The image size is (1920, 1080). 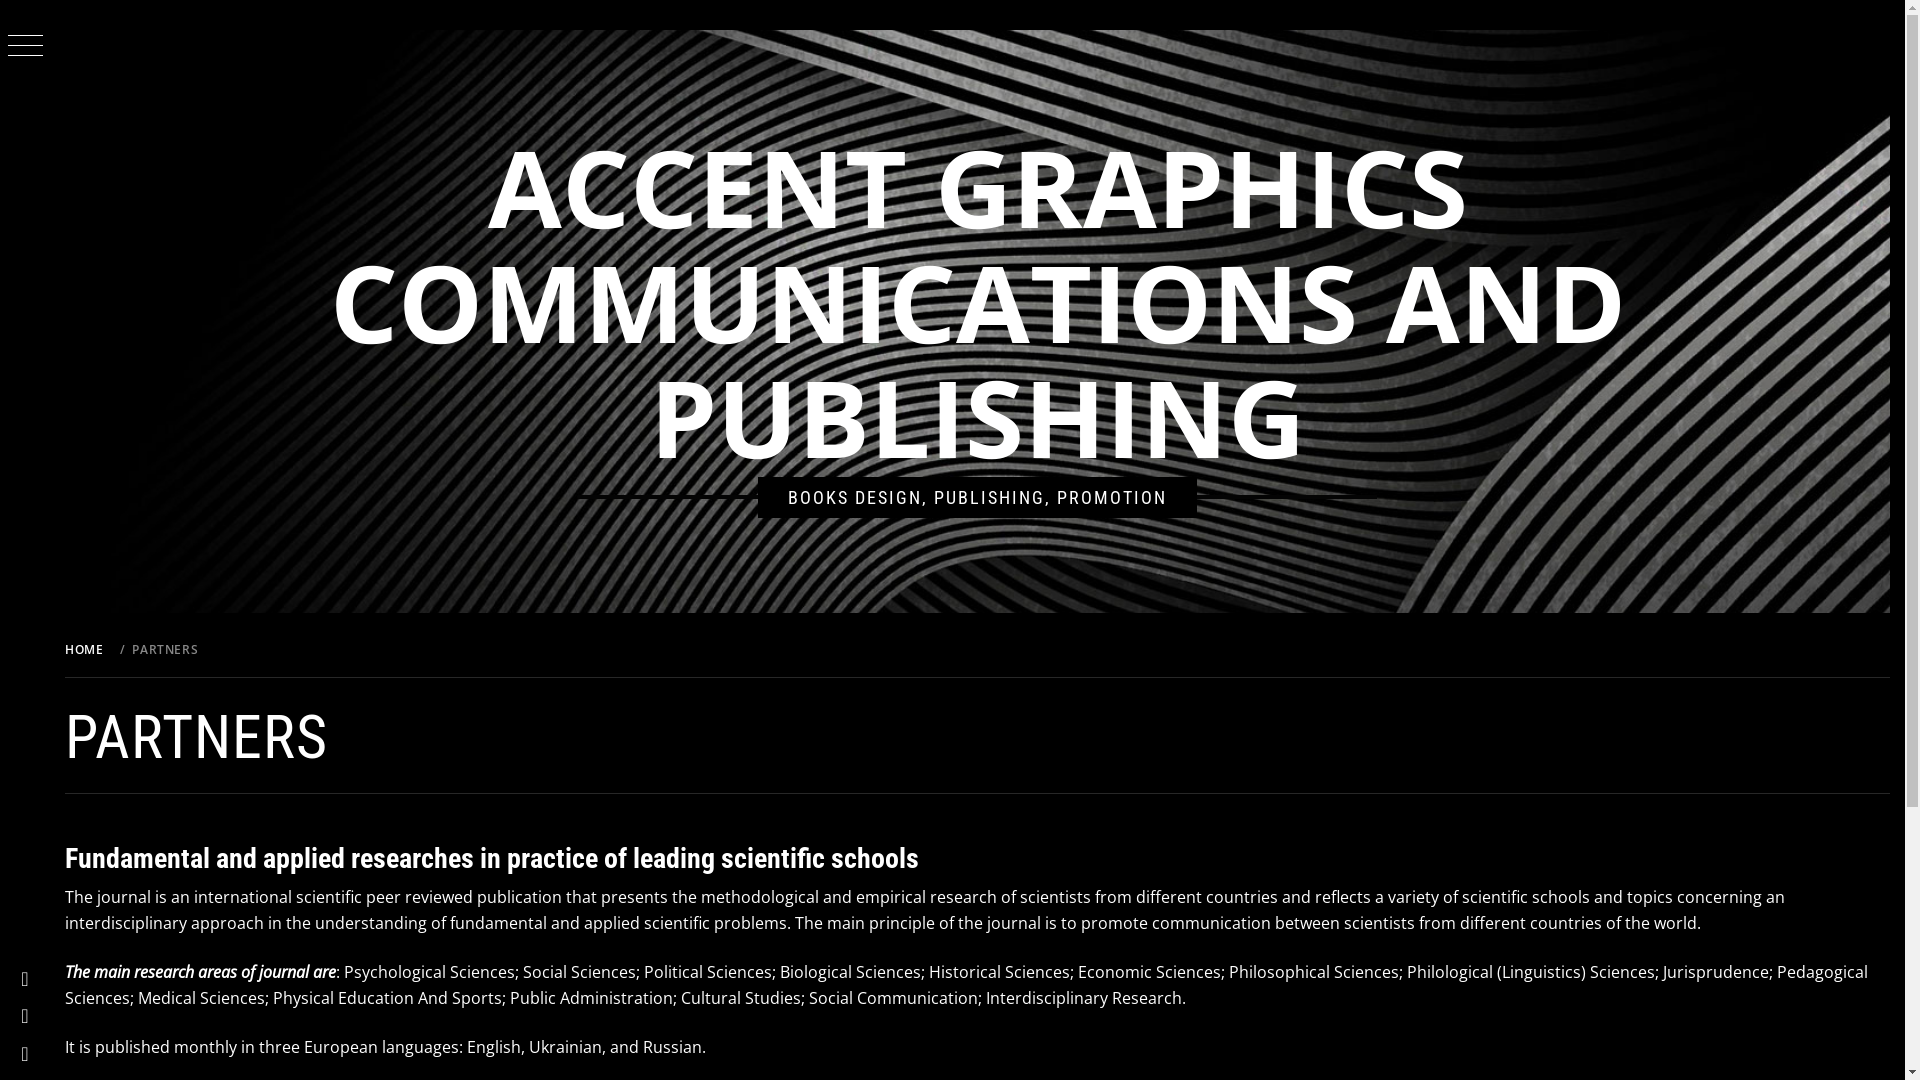 I want to click on HOME, so click(x=88, y=650).